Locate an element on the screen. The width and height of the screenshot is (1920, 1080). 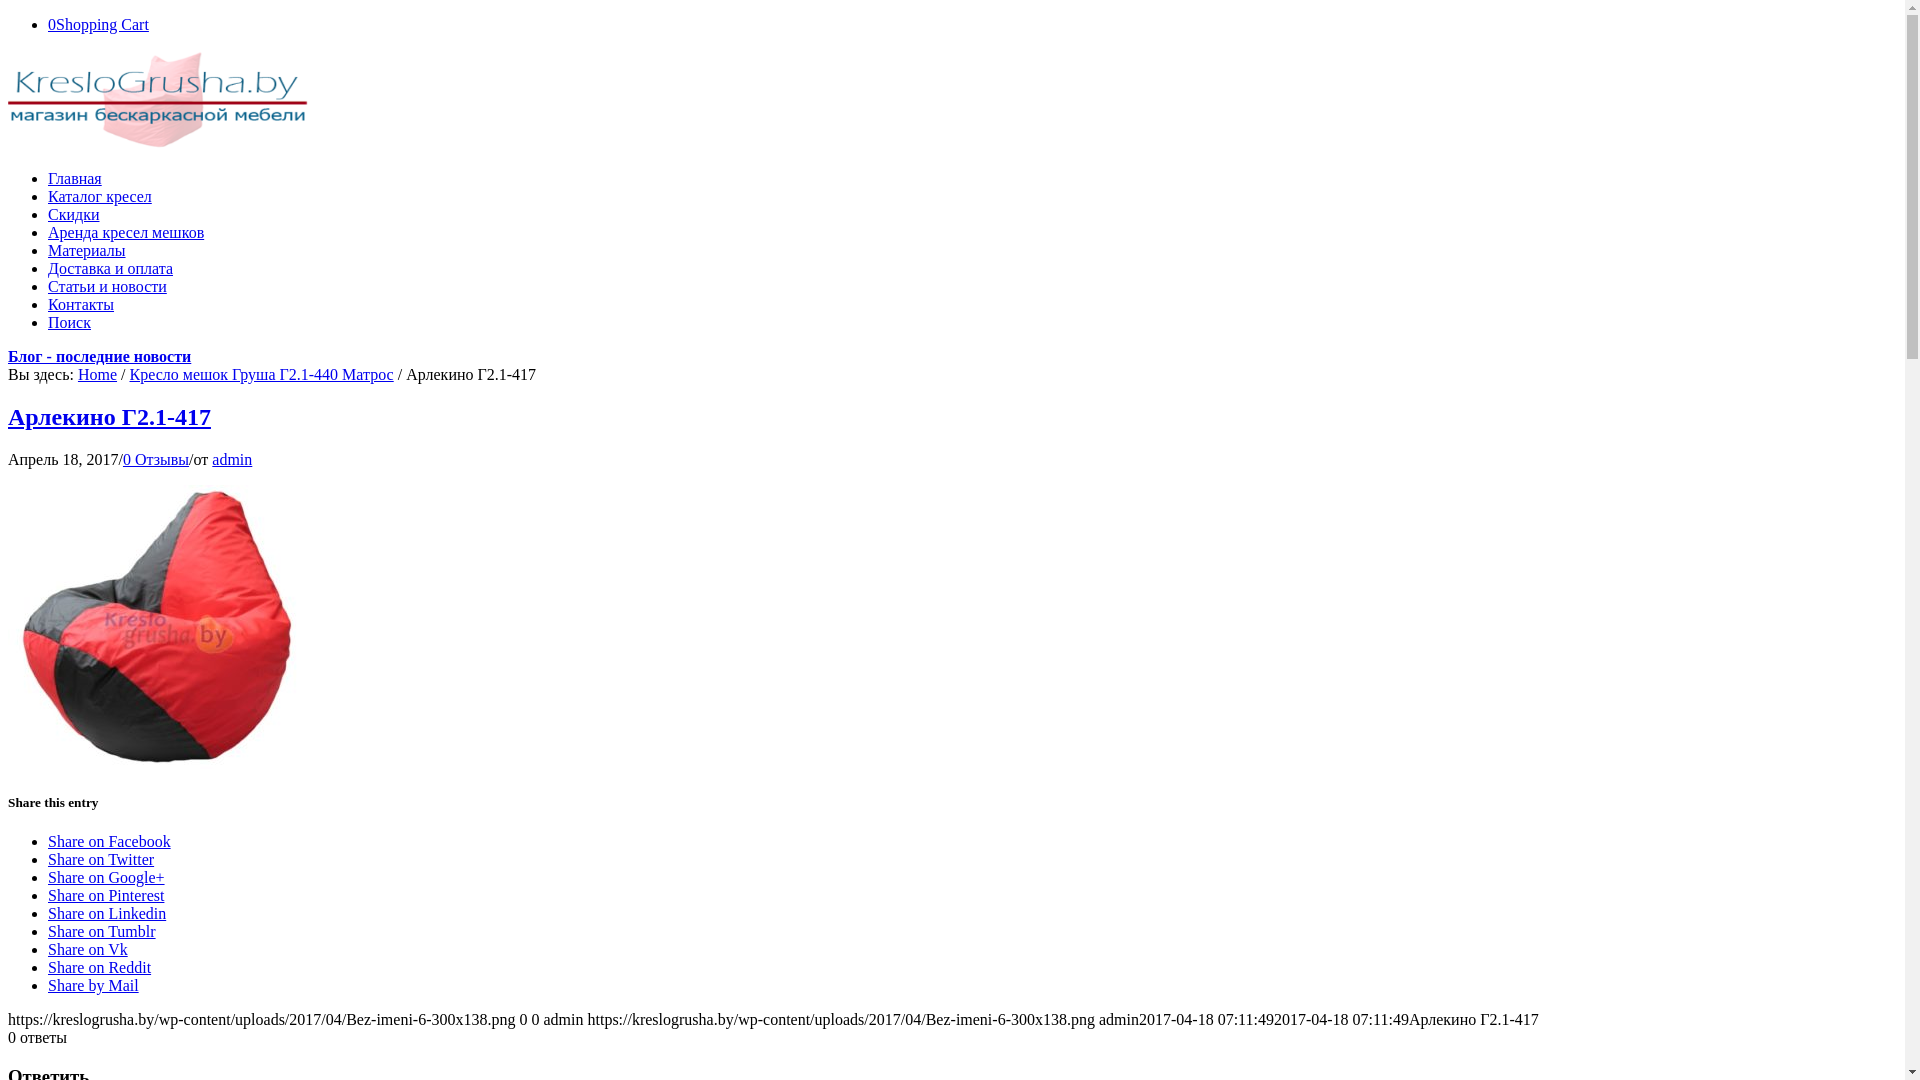
Share on Pinterest is located at coordinates (106, 896).